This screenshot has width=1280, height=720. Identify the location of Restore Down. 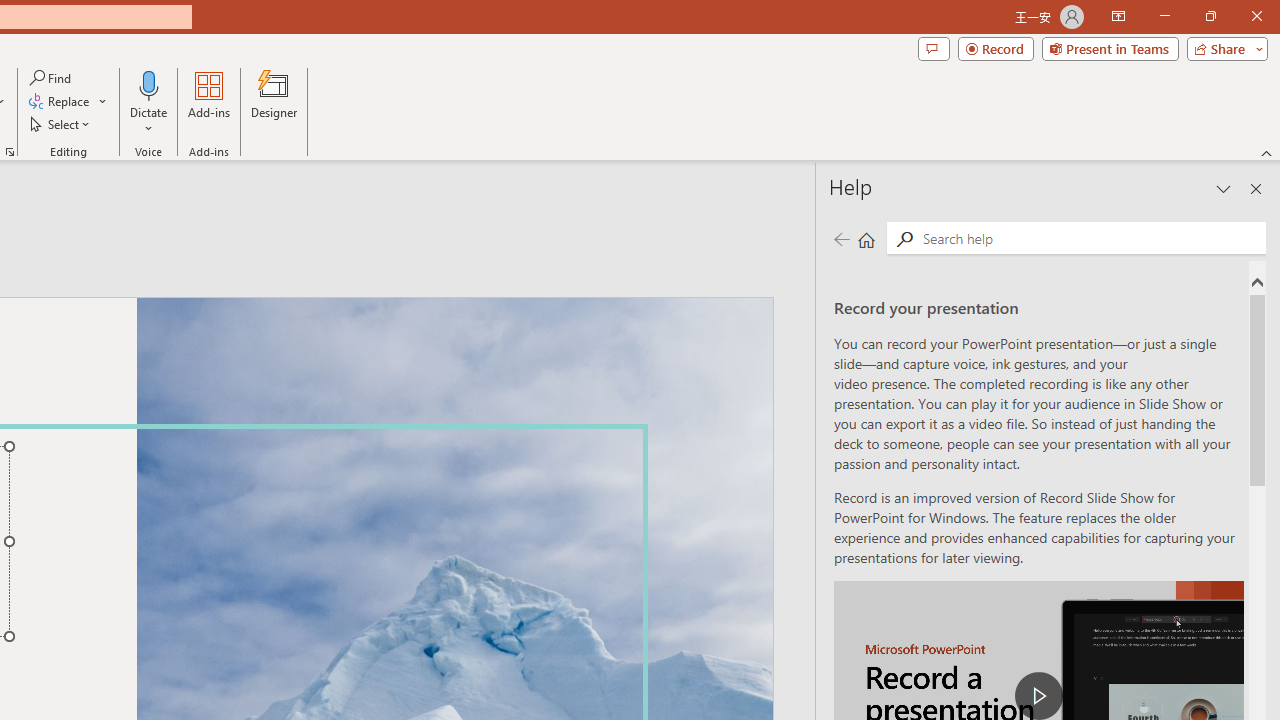
(1210, 16).